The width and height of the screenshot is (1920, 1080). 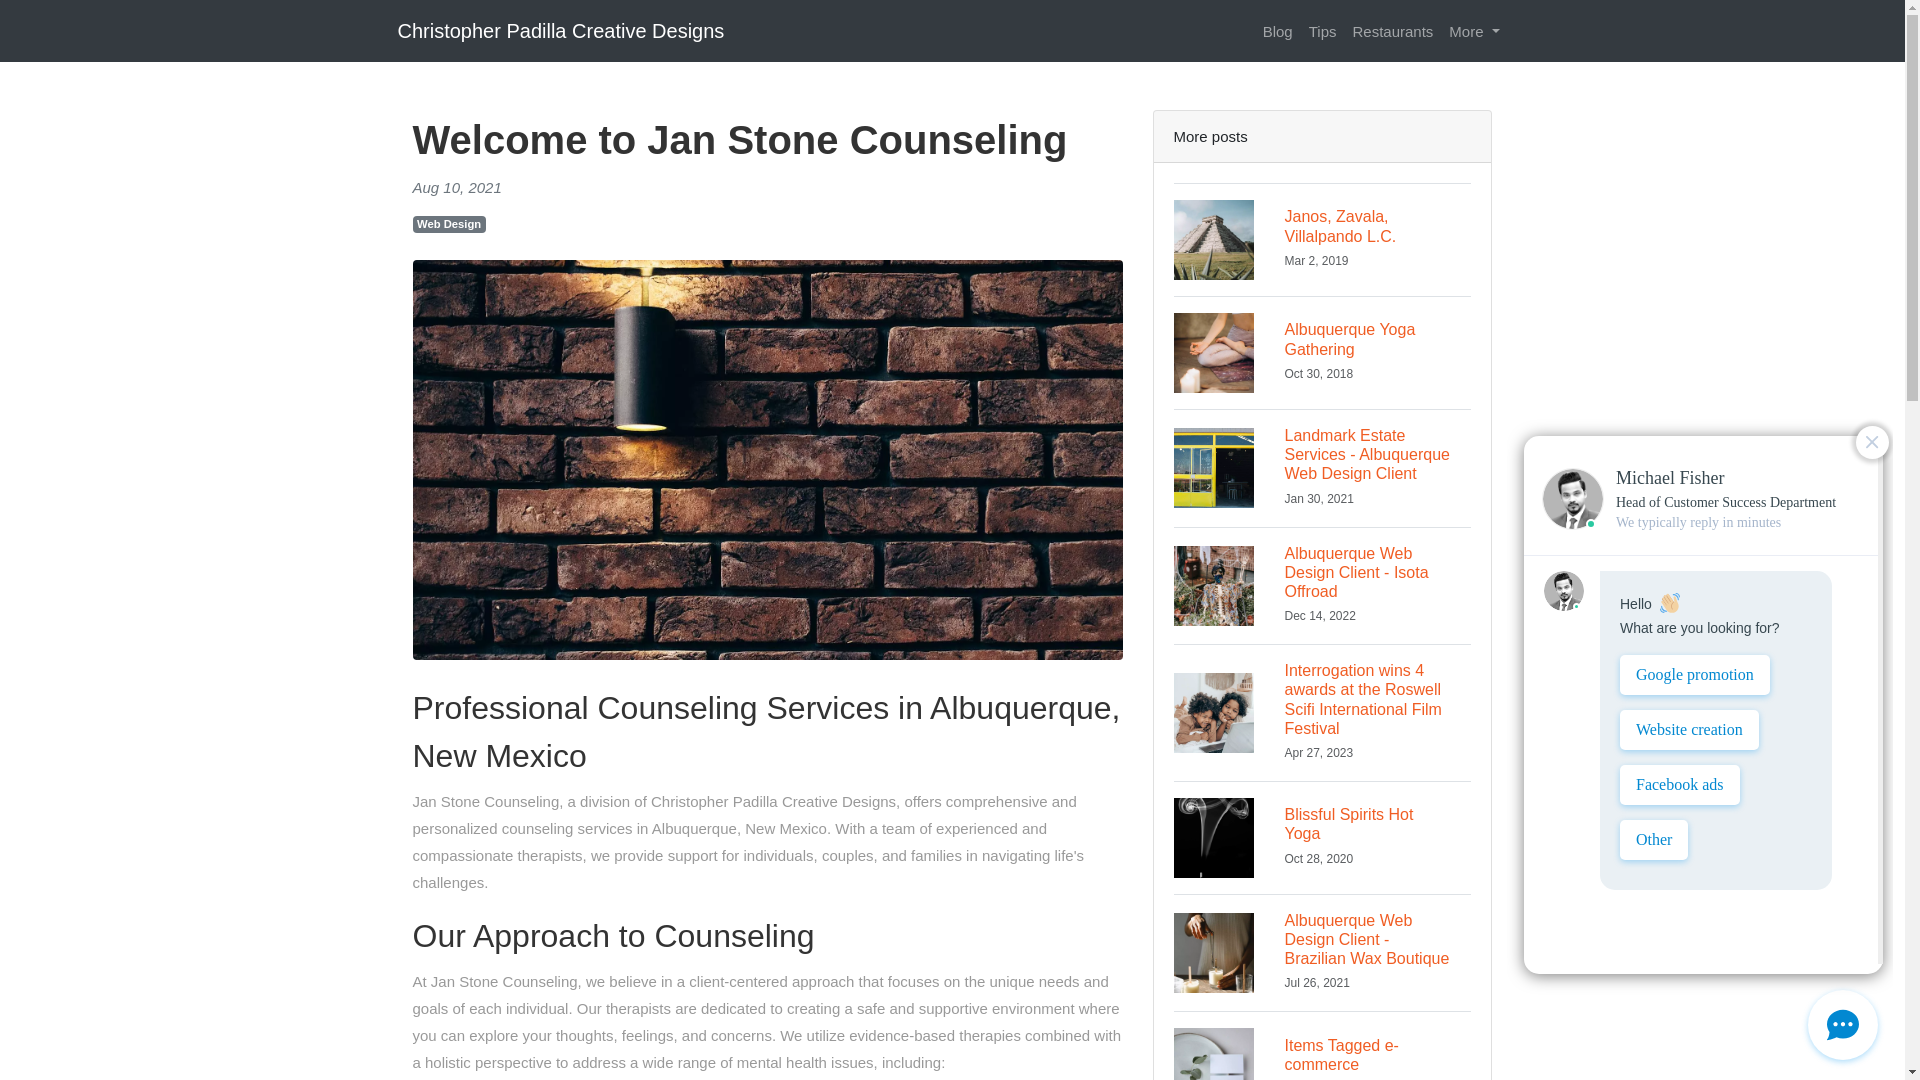 What do you see at coordinates (1322, 837) in the screenshot?
I see `Web Design` at bounding box center [1322, 837].